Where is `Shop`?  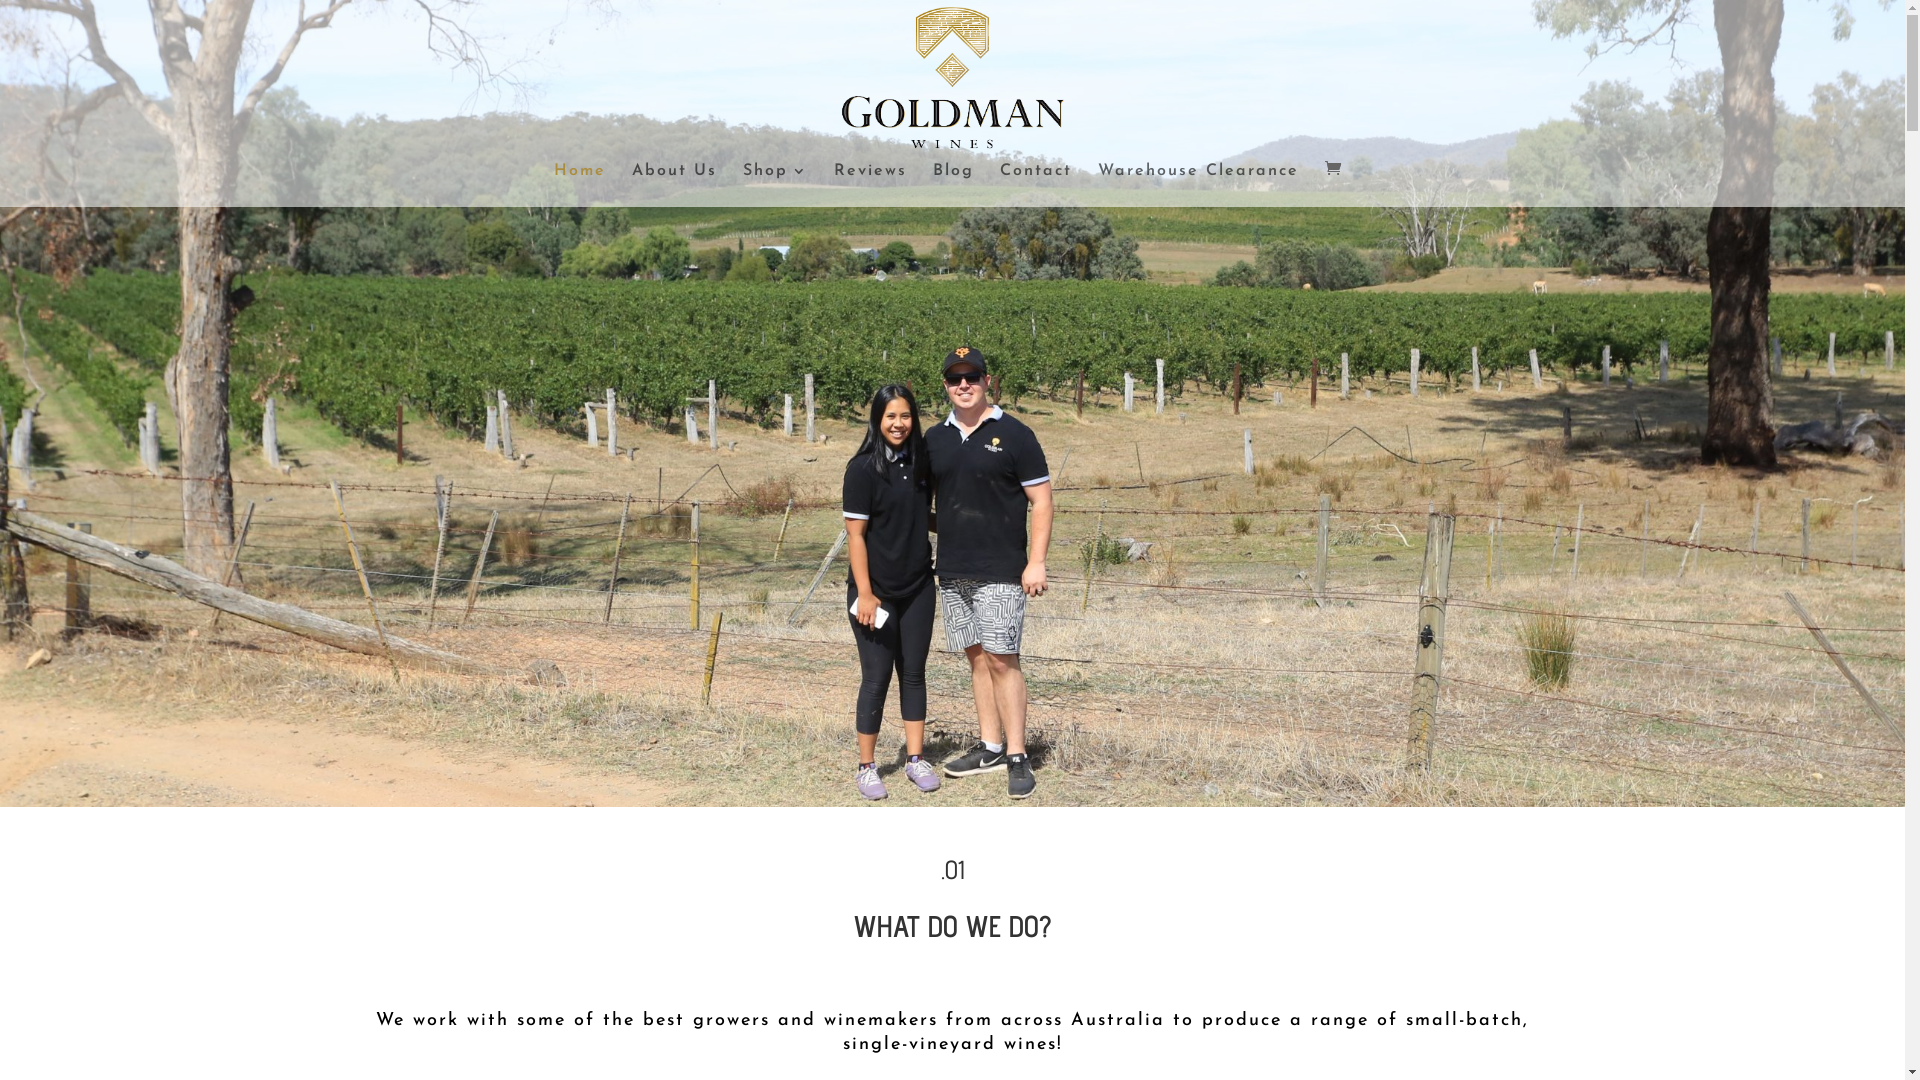 Shop is located at coordinates (776, 186).